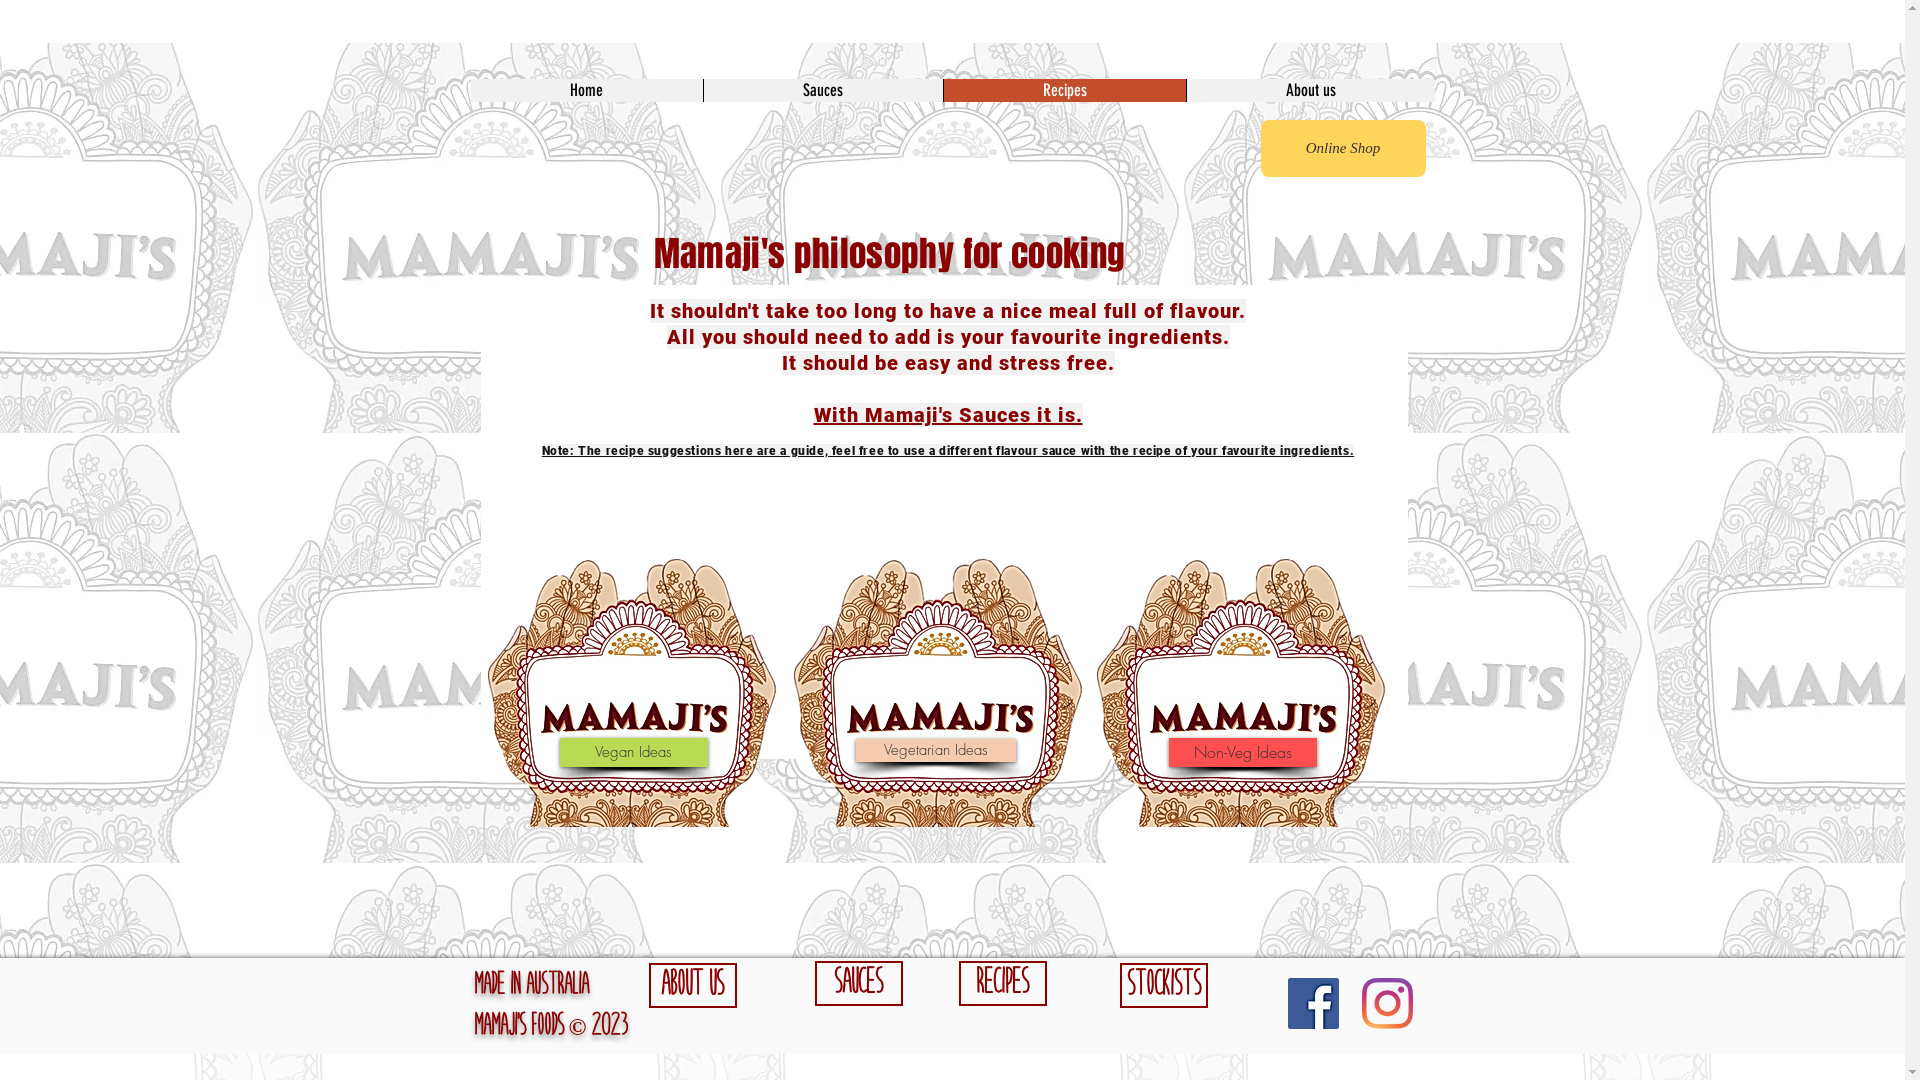 The width and height of the screenshot is (1920, 1080). What do you see at coordinates (692, 986) in the screenshot?
I see `About us` at bounding box center [692, 986].